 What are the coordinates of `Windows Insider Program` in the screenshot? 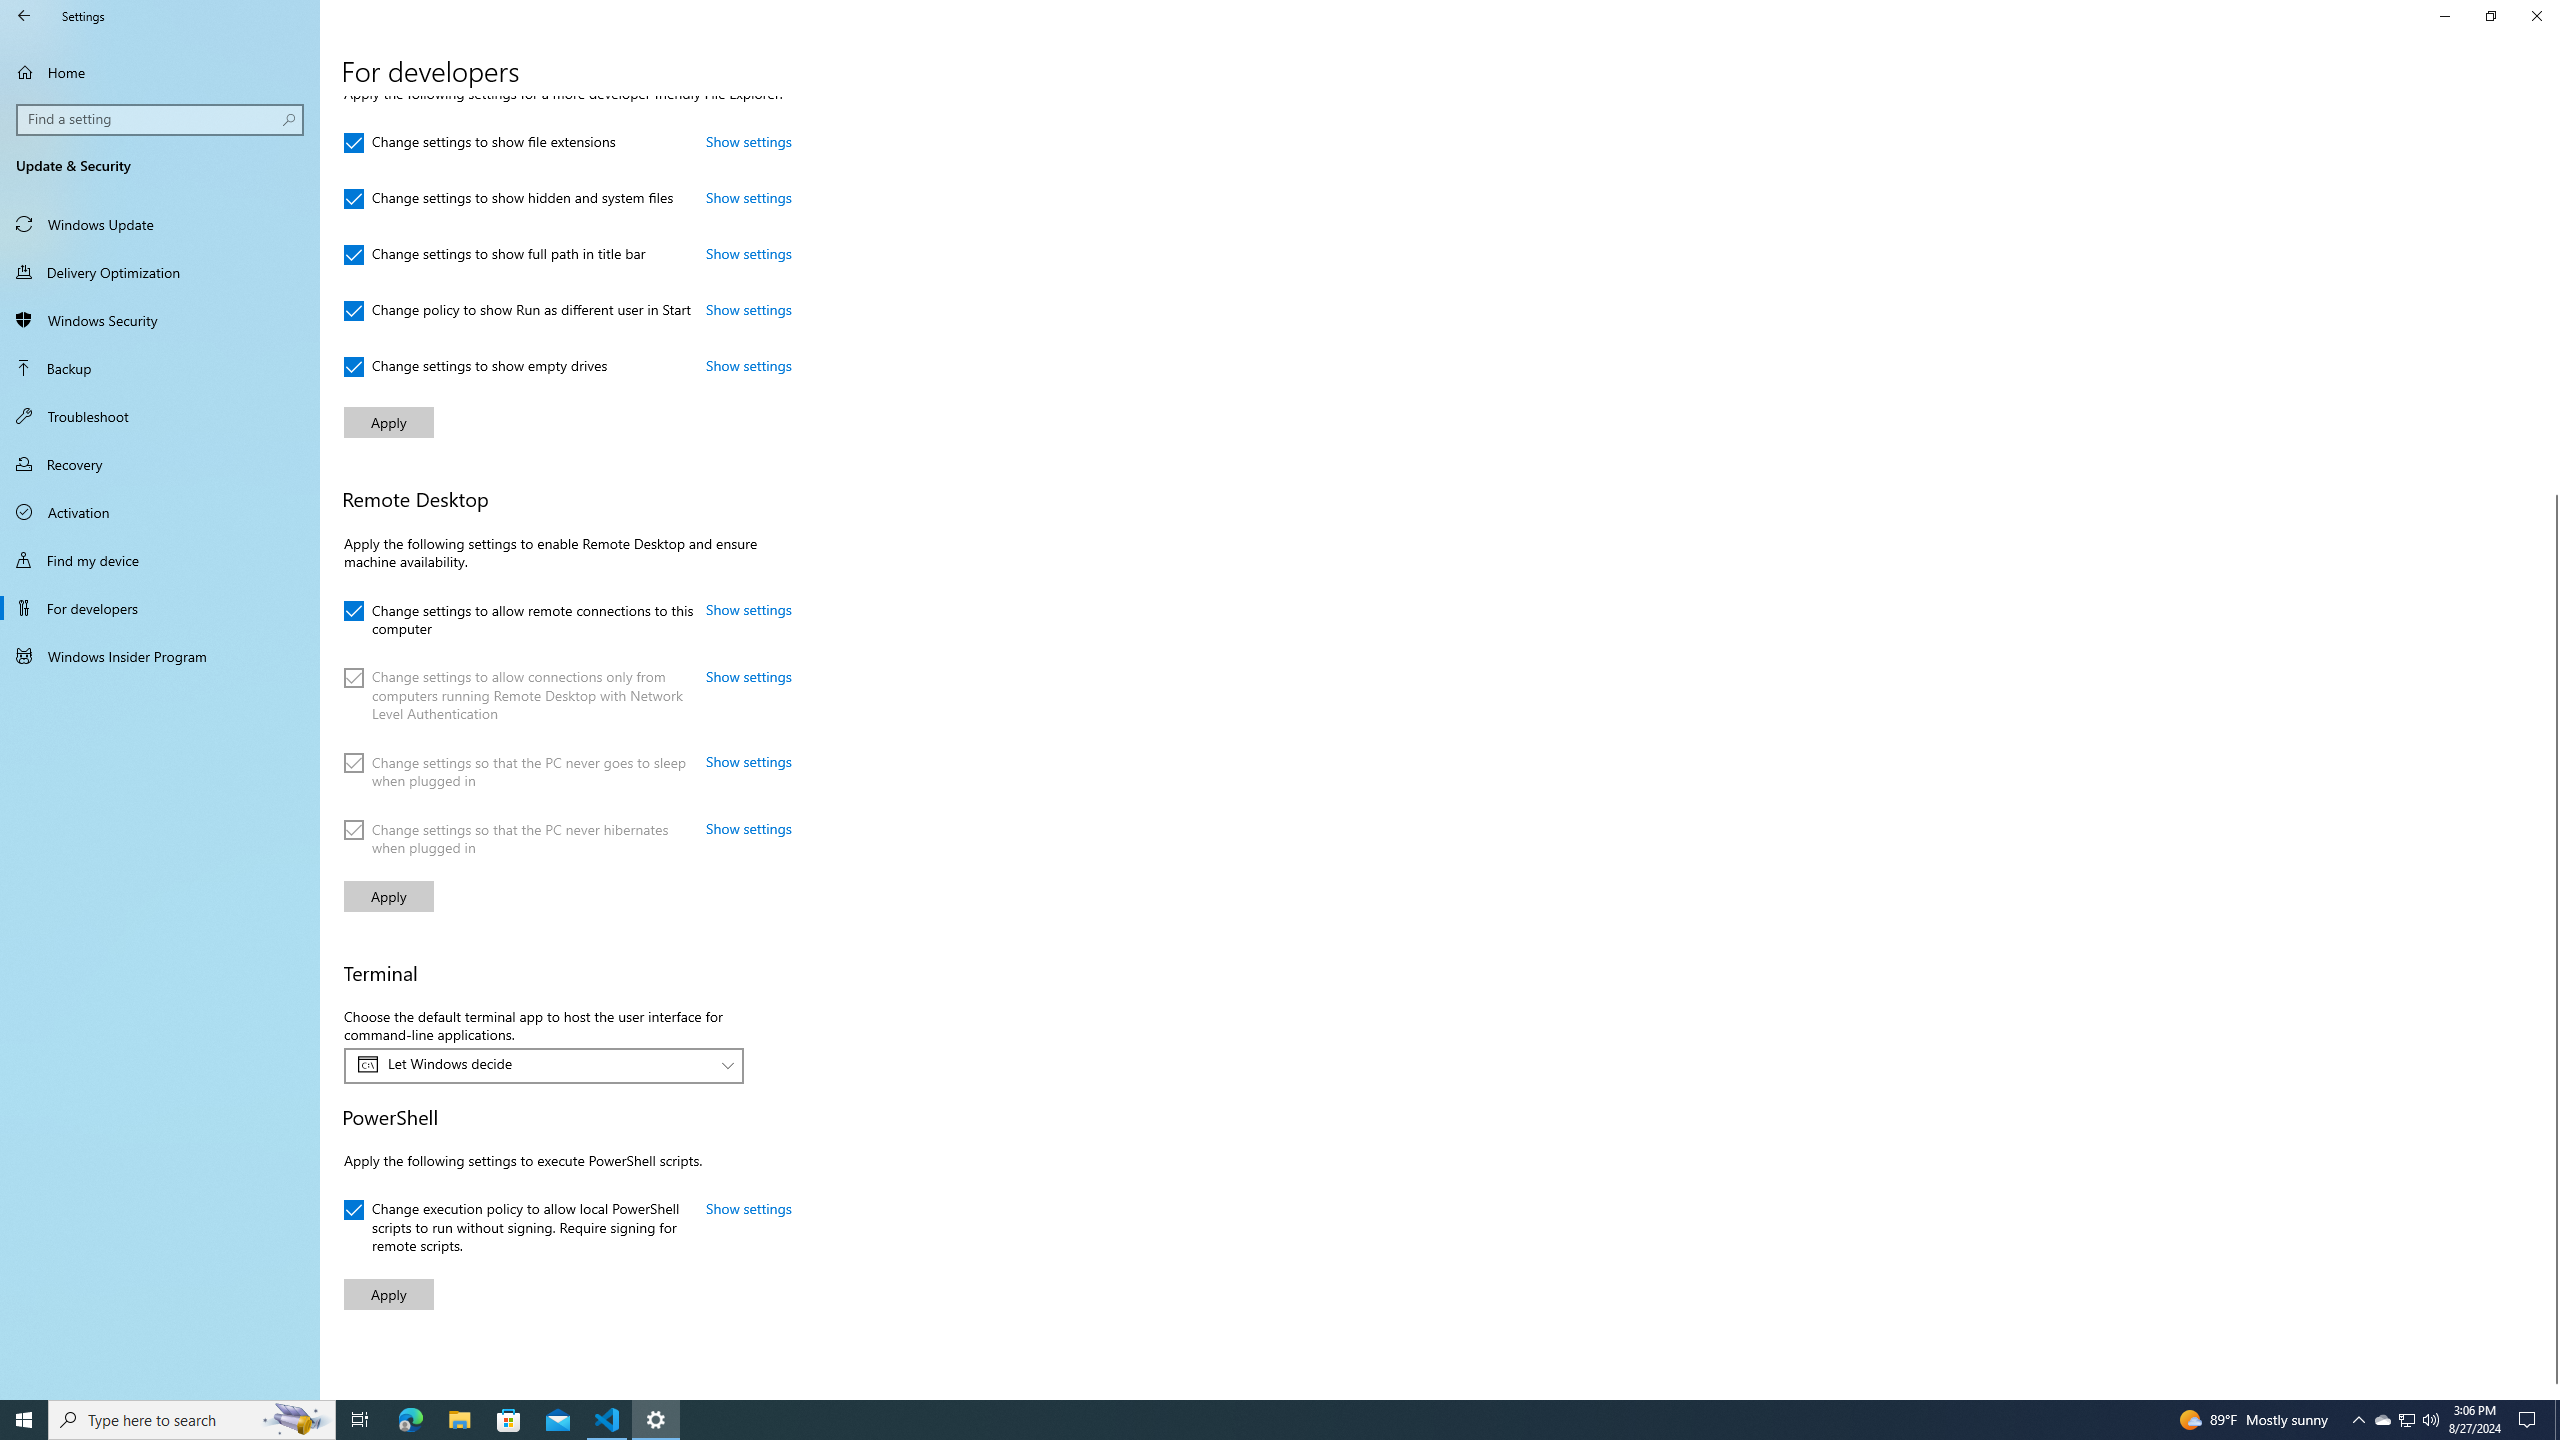 It's located at (160, 656).